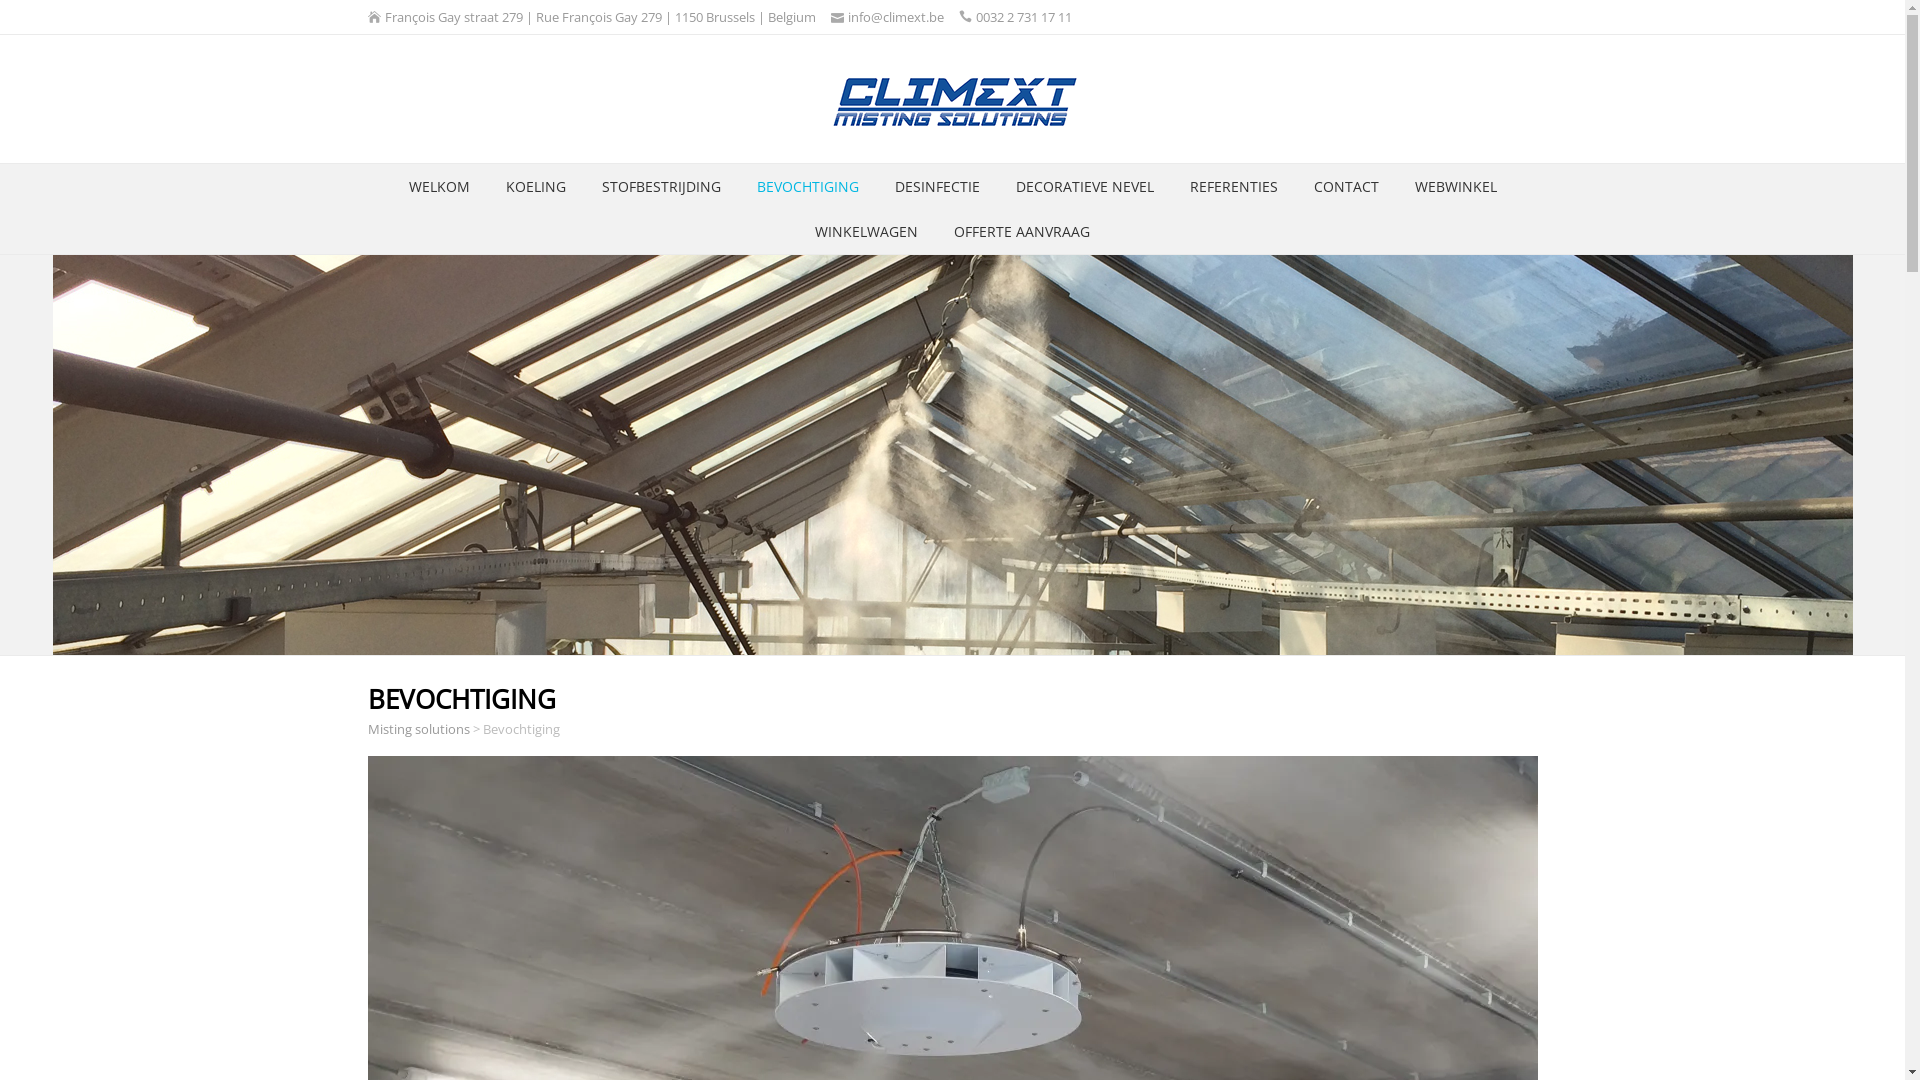 The image size is (1920, 1080). Describe the element at coordinates (1234, 186) in the screenshot. I see `REFERENTIES` at that location.